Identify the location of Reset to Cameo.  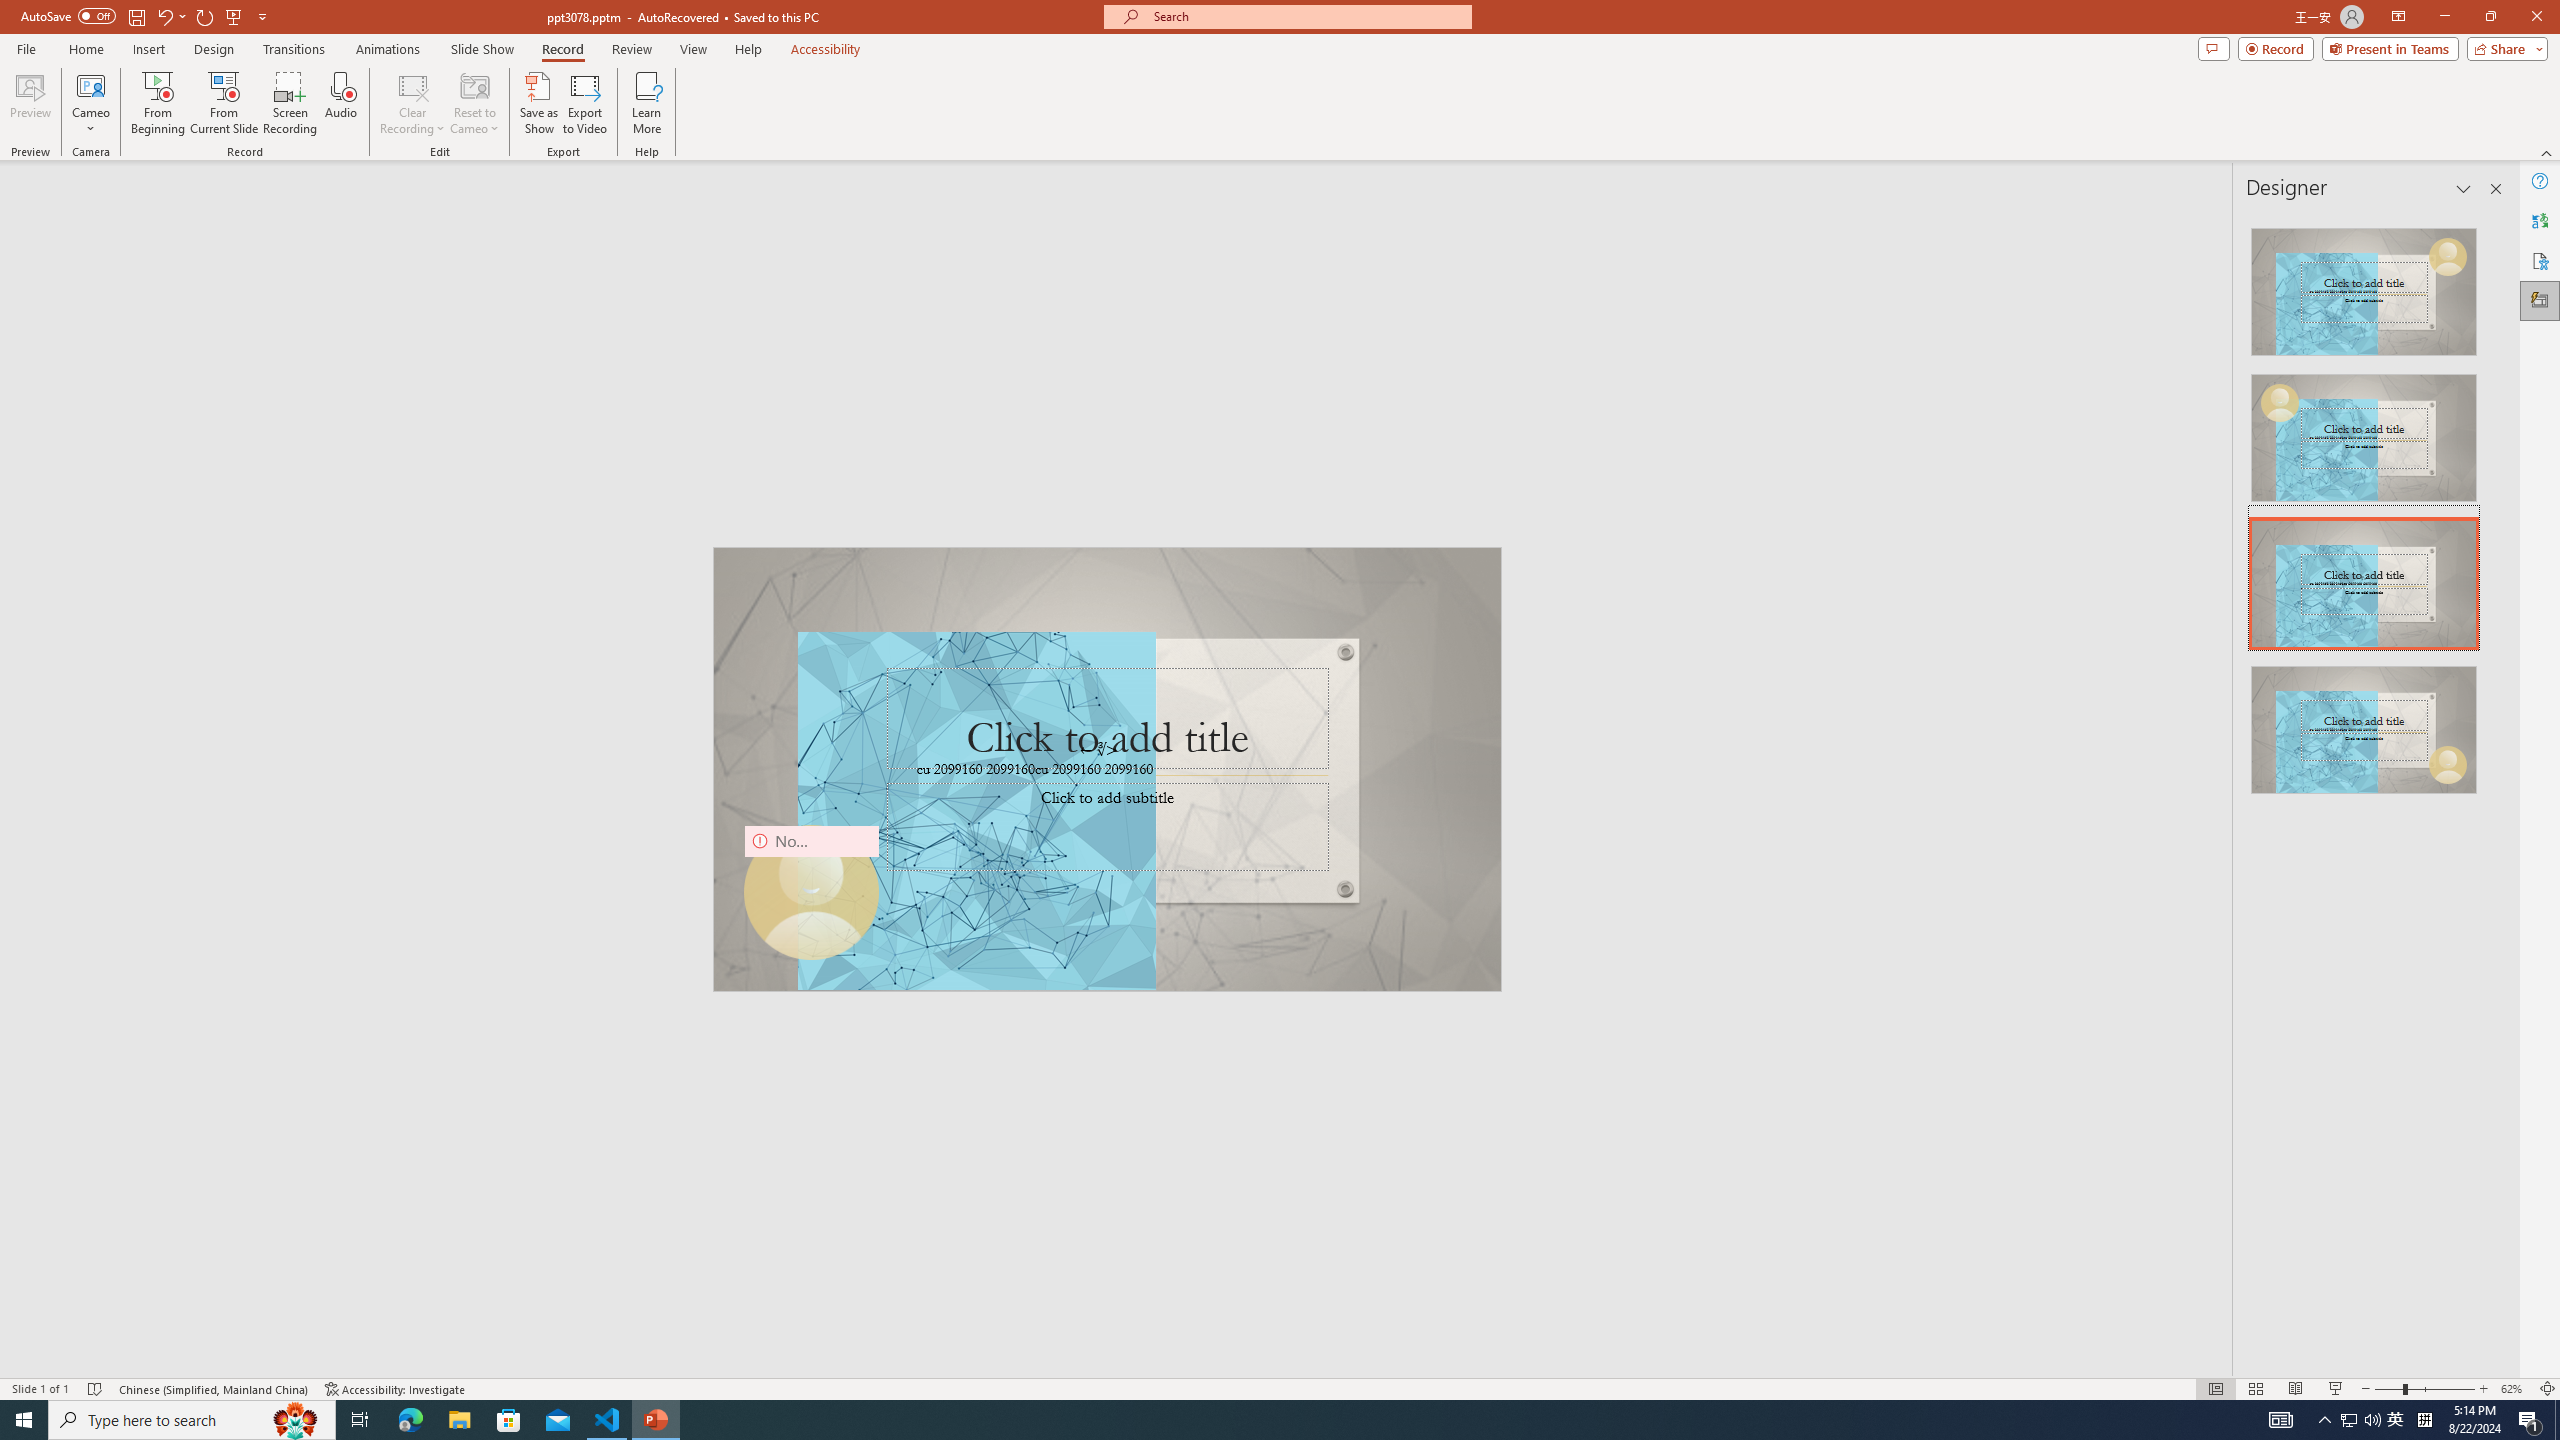
(474, 103).